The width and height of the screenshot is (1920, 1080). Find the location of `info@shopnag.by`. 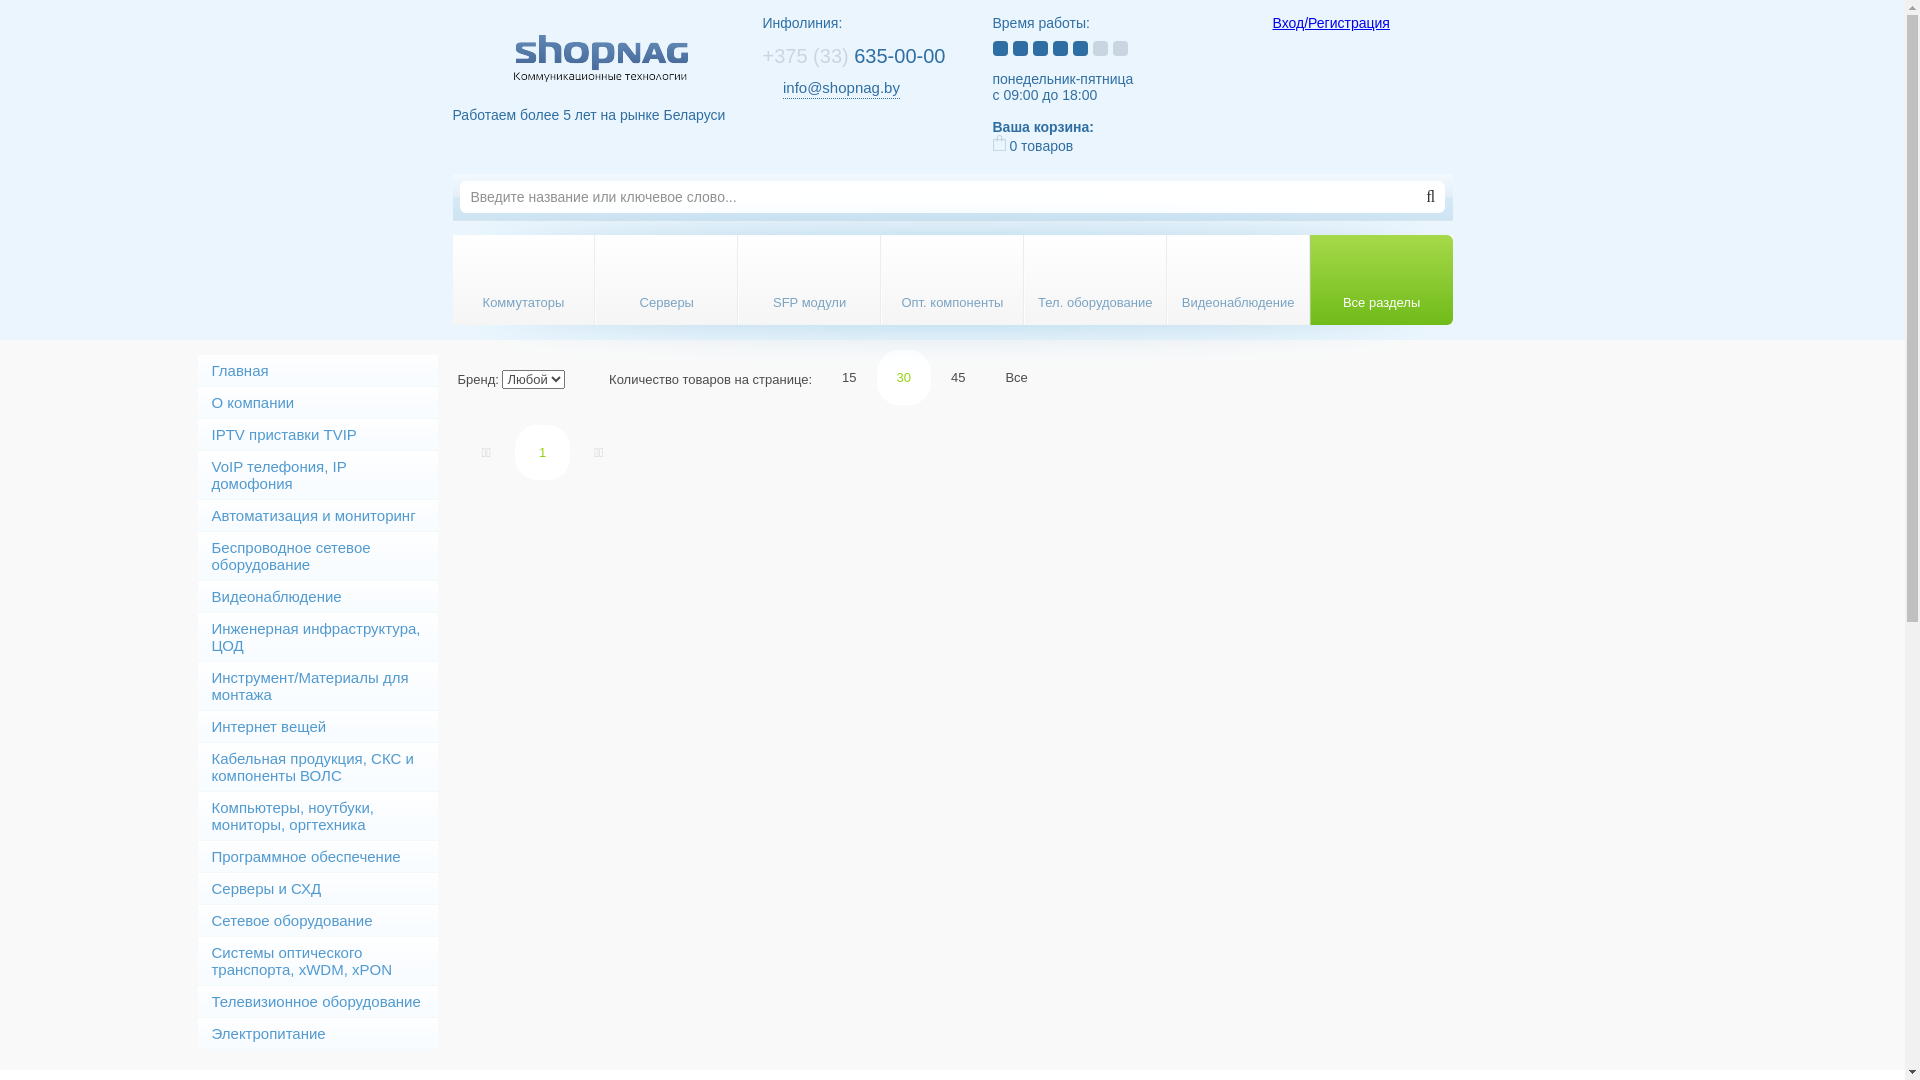

info@shopnag.by is located at coordinates (842, 89).